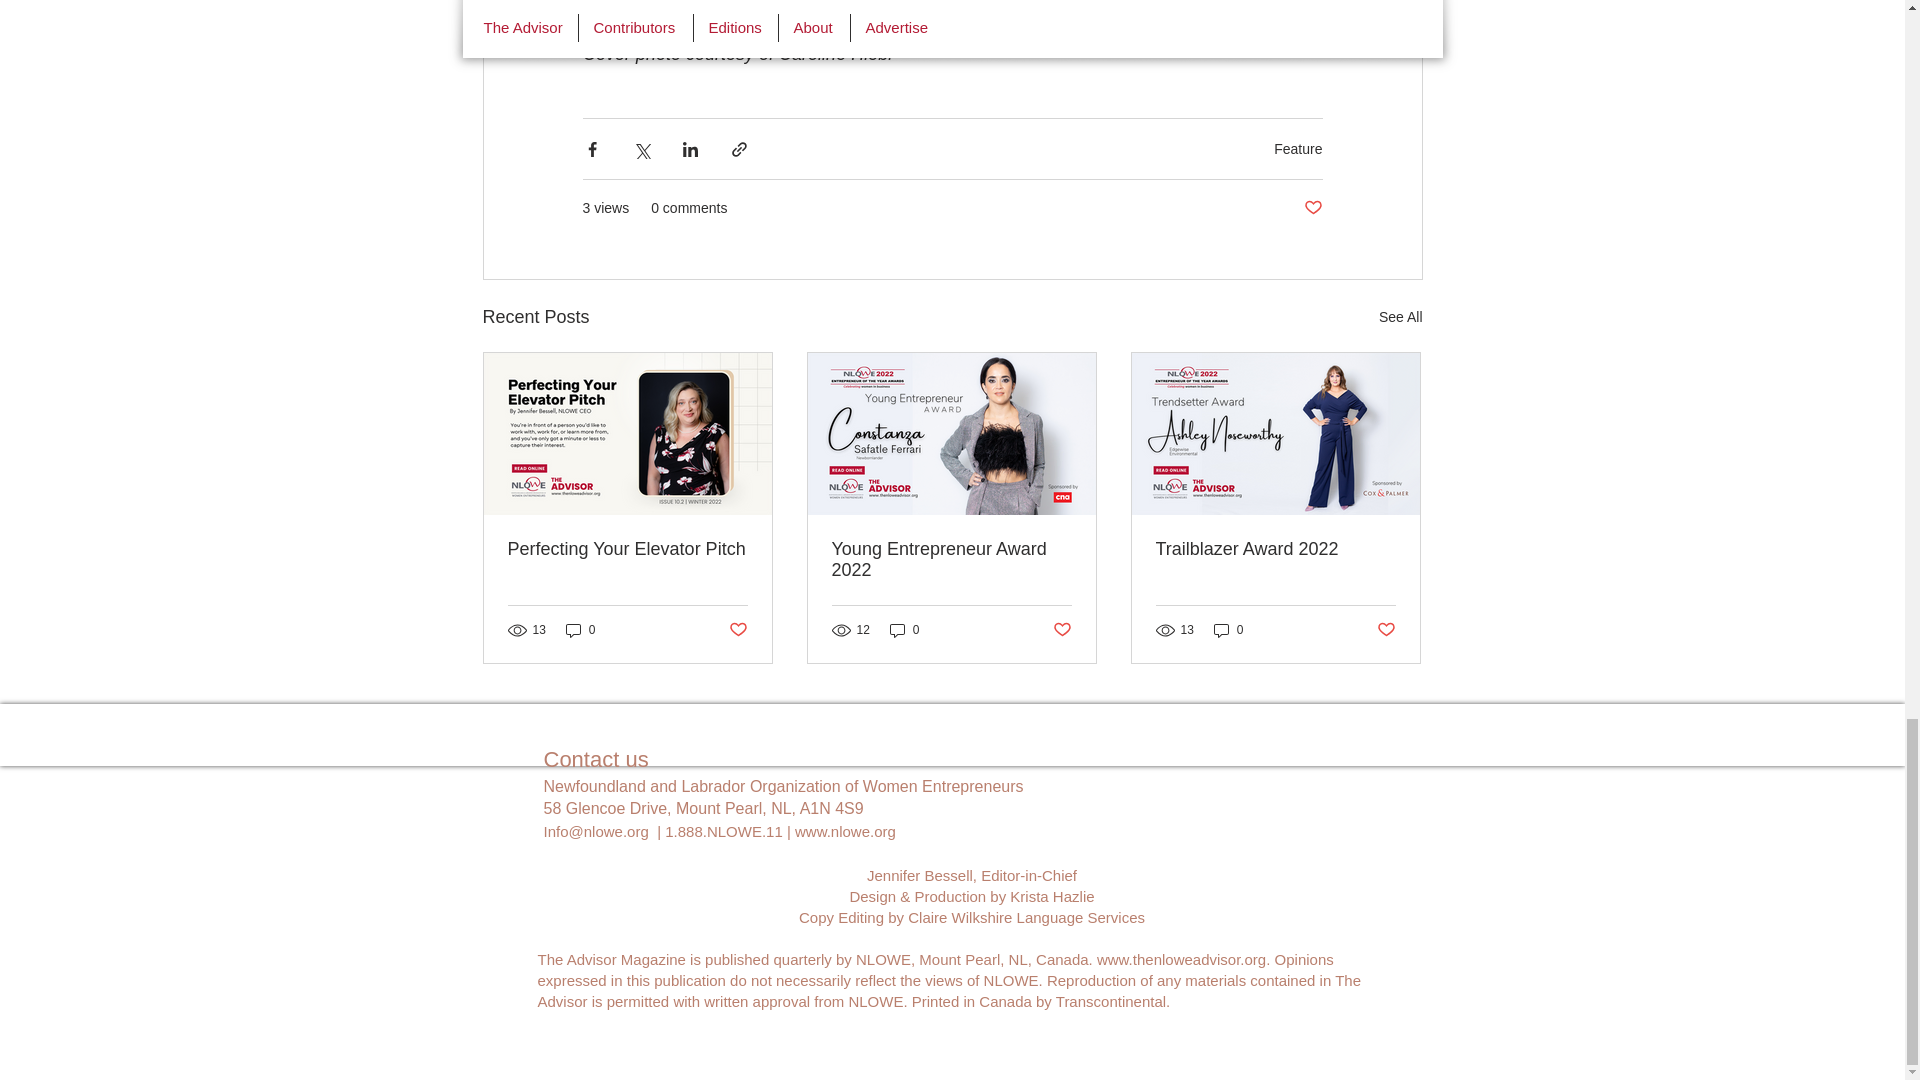  I want to click on See All, so click(1400, 317).